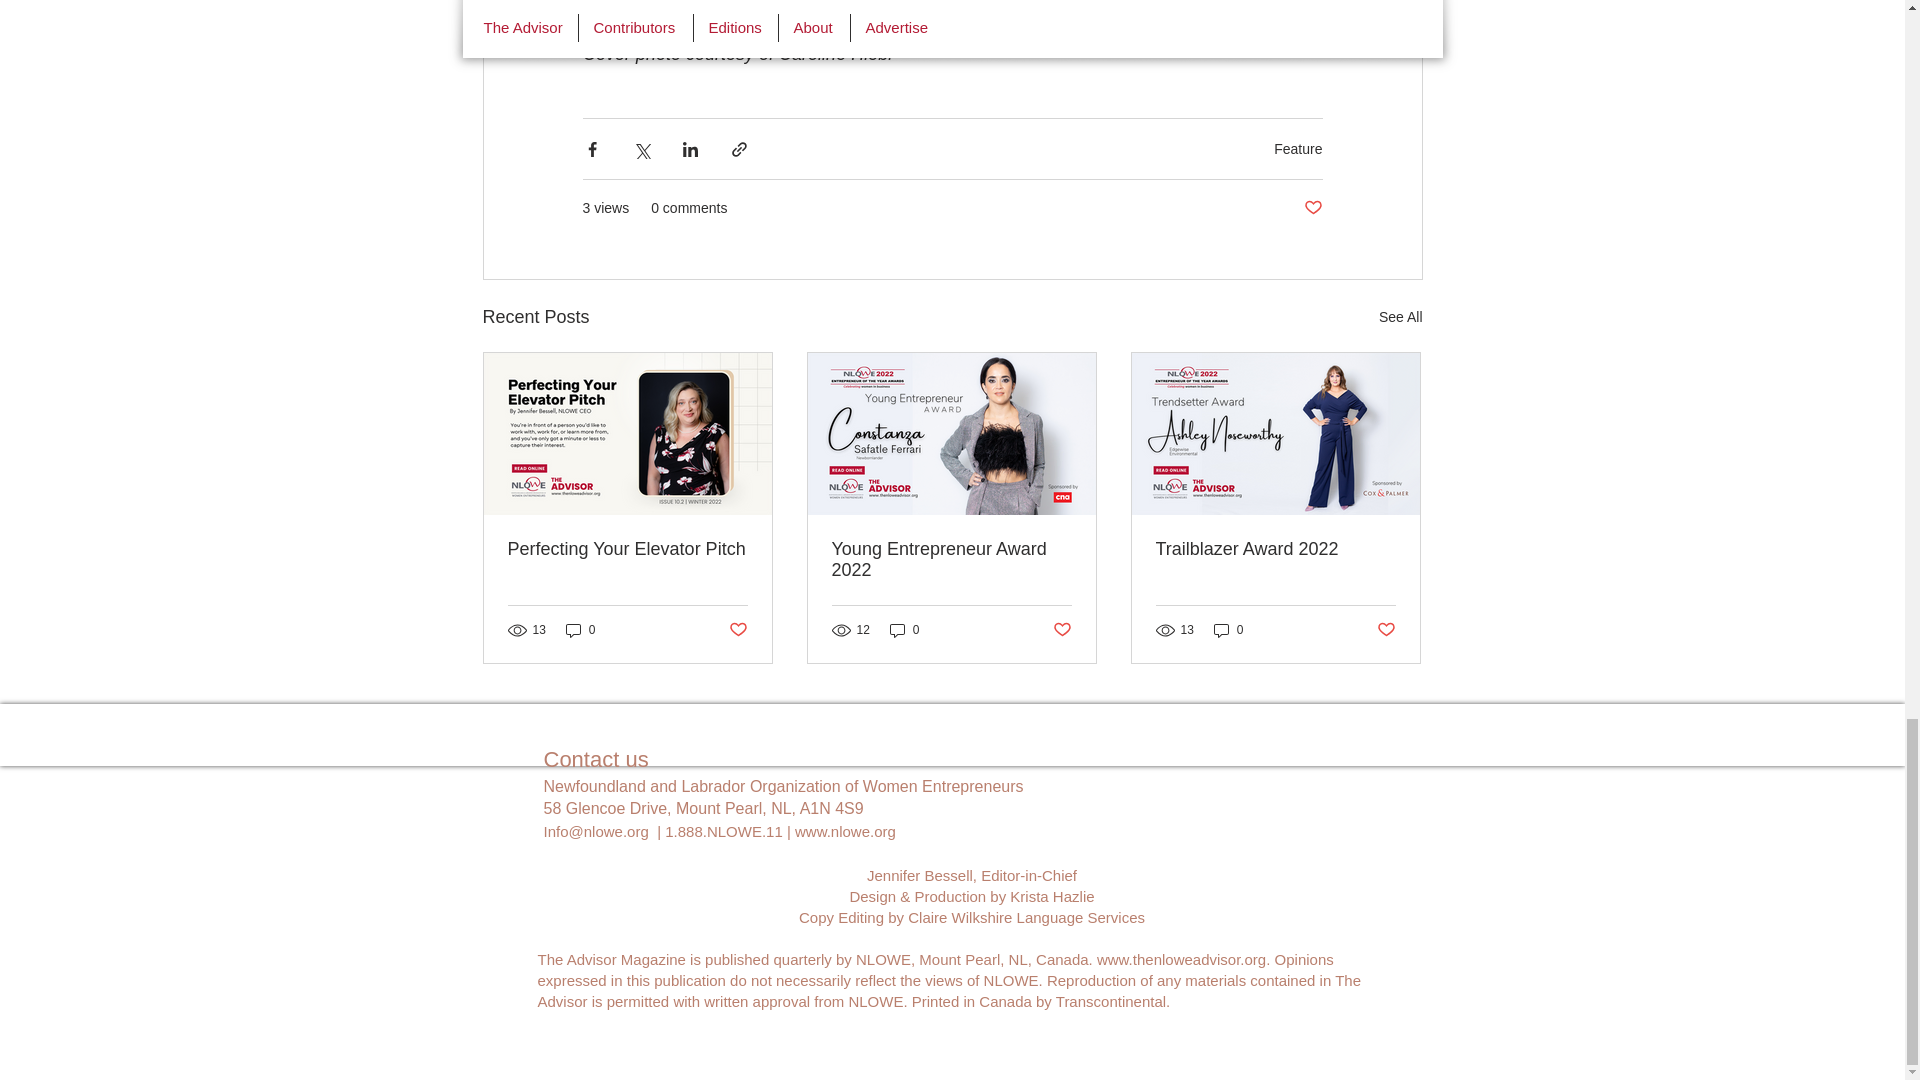  I want to click on See All, so click(1400, 317).